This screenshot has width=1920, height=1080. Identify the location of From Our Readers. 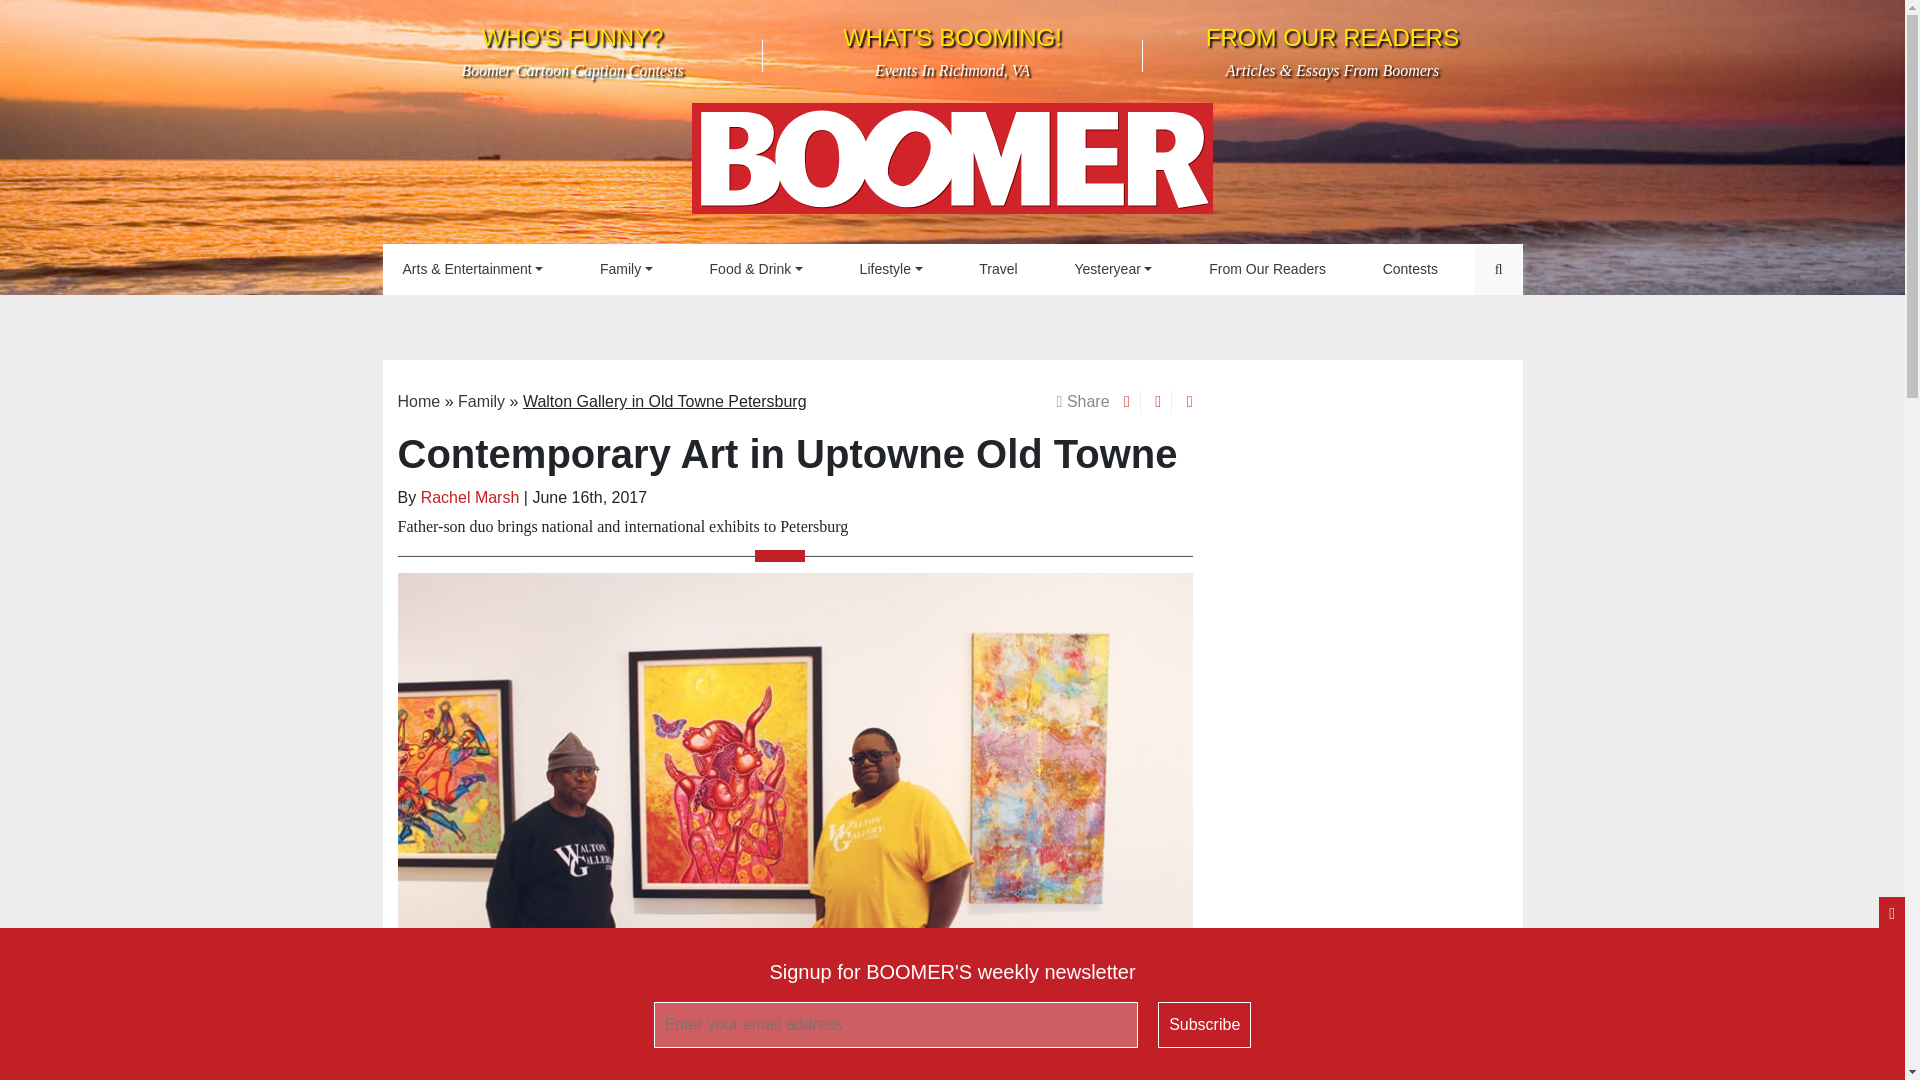
(1266, 269).